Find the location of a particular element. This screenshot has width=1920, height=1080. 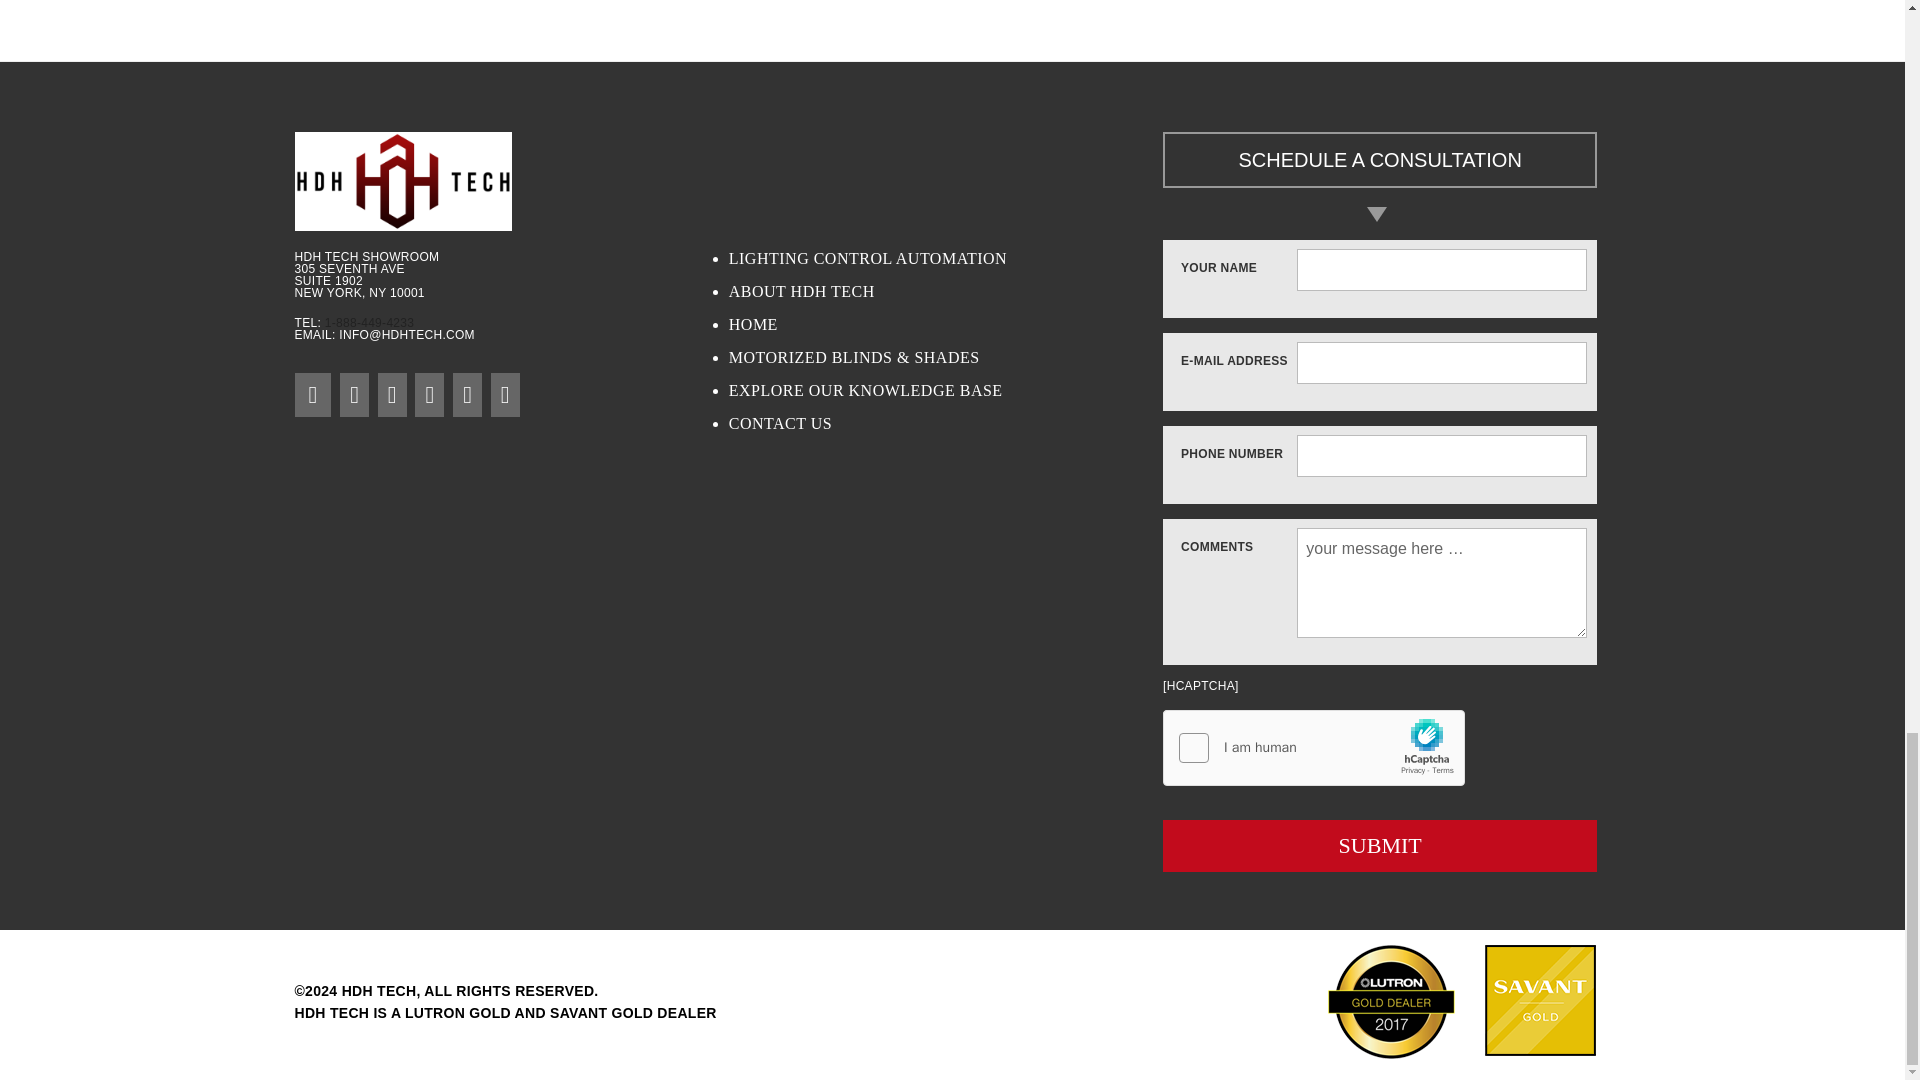

ABOUT HDH TECH is located at coordinates (946, 291).